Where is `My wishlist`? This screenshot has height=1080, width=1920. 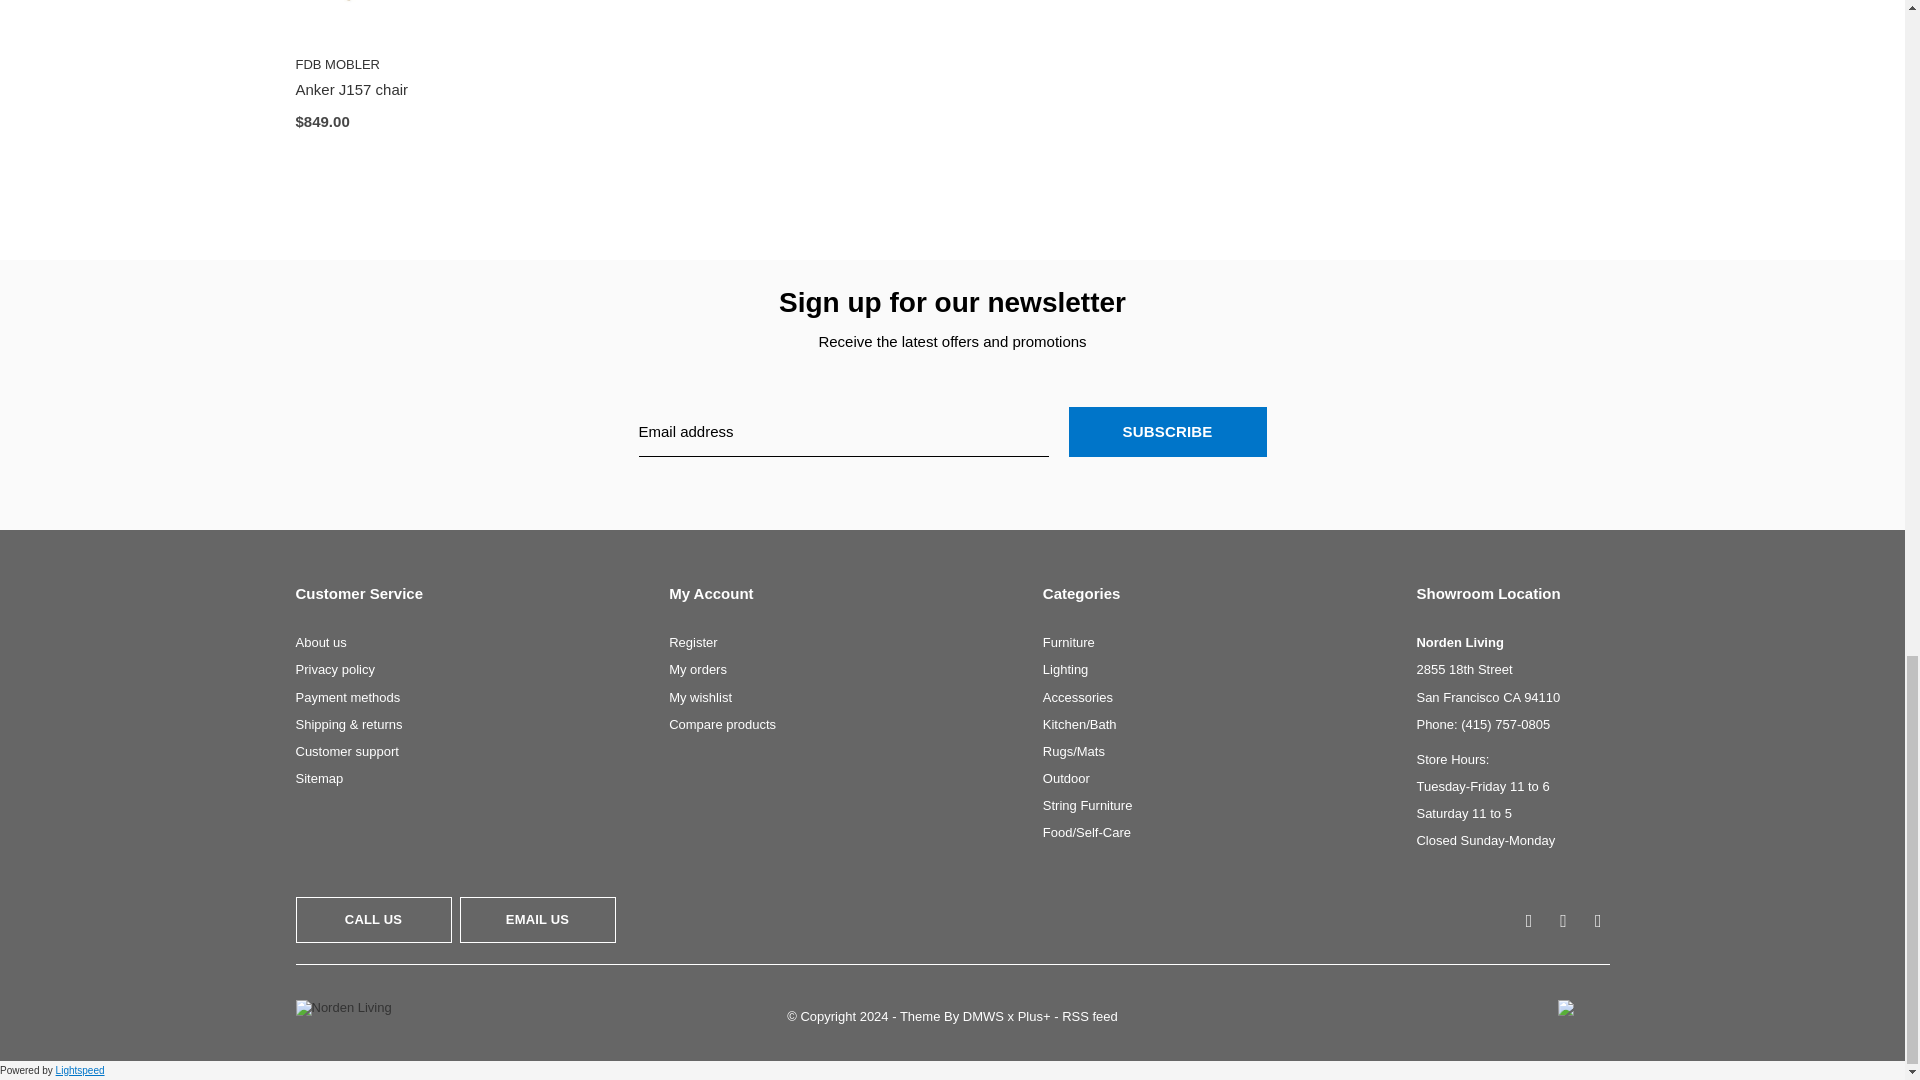
My wishlist is located at coordinates (700, 698).